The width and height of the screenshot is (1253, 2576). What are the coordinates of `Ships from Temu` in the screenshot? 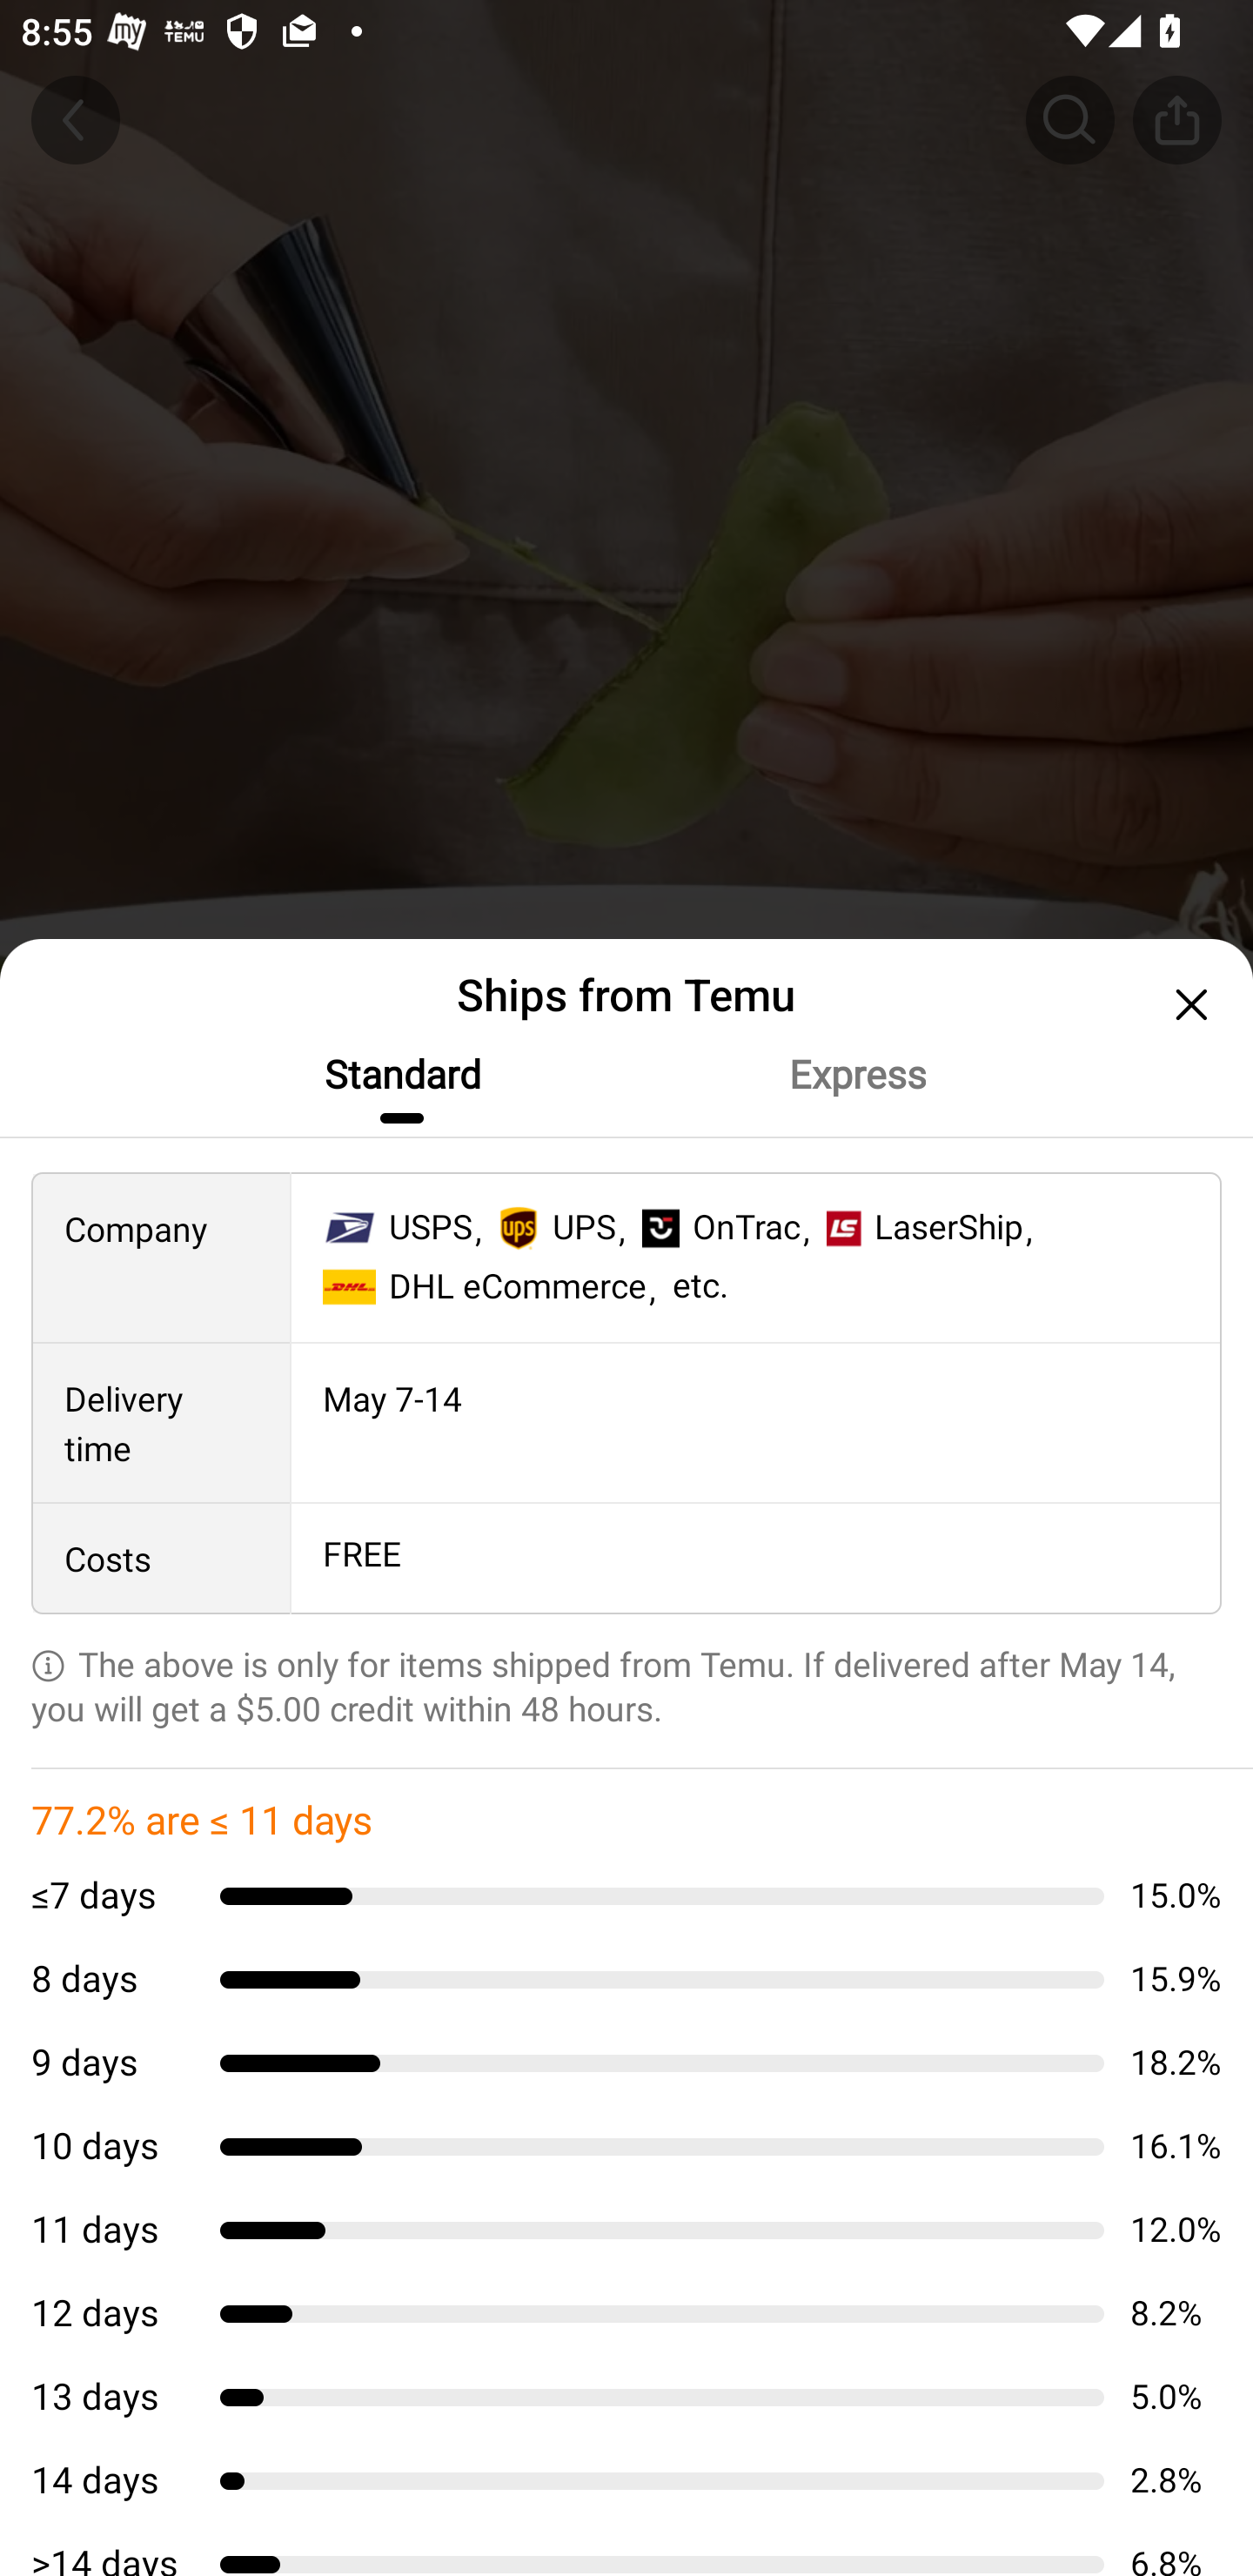 It's located at (626, 2000).